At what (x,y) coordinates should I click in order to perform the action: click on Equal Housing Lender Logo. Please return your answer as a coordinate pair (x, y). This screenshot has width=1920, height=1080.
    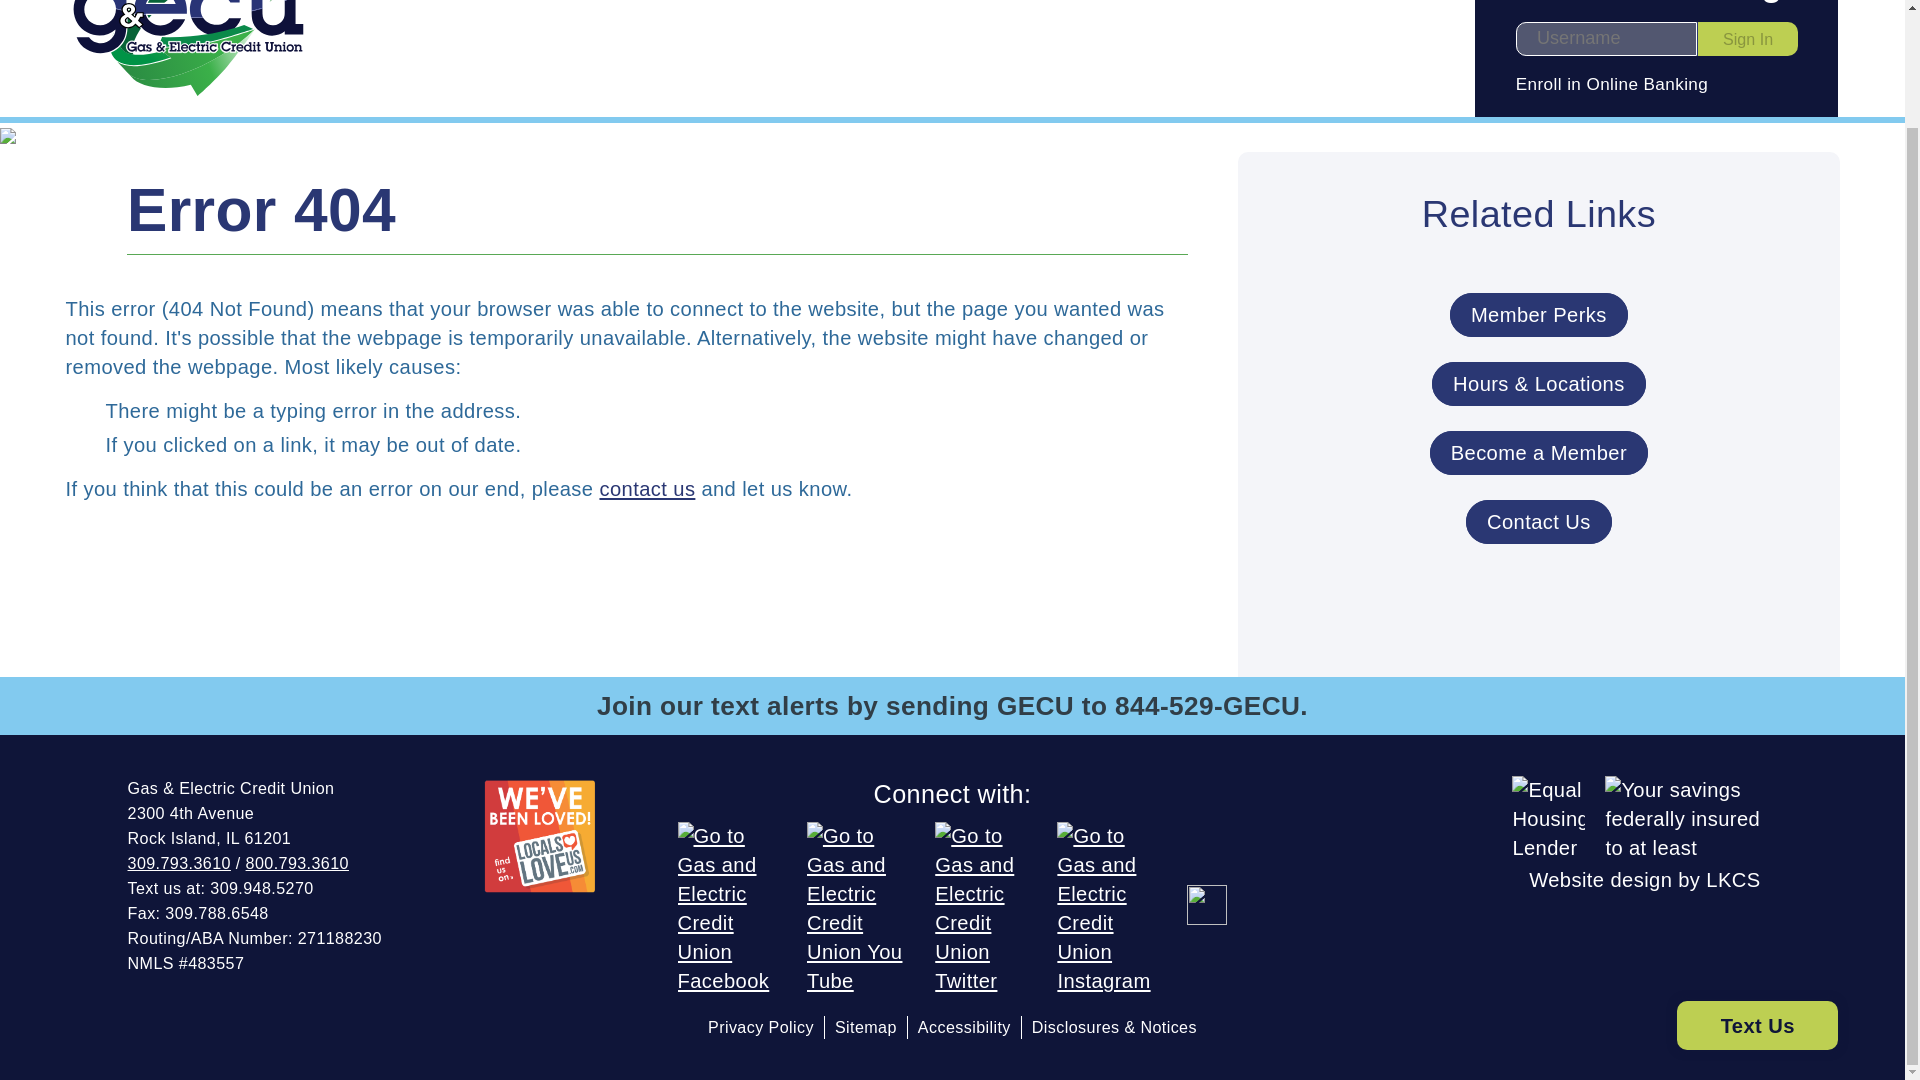
    Looking at the image, I should click on (1548, 816).